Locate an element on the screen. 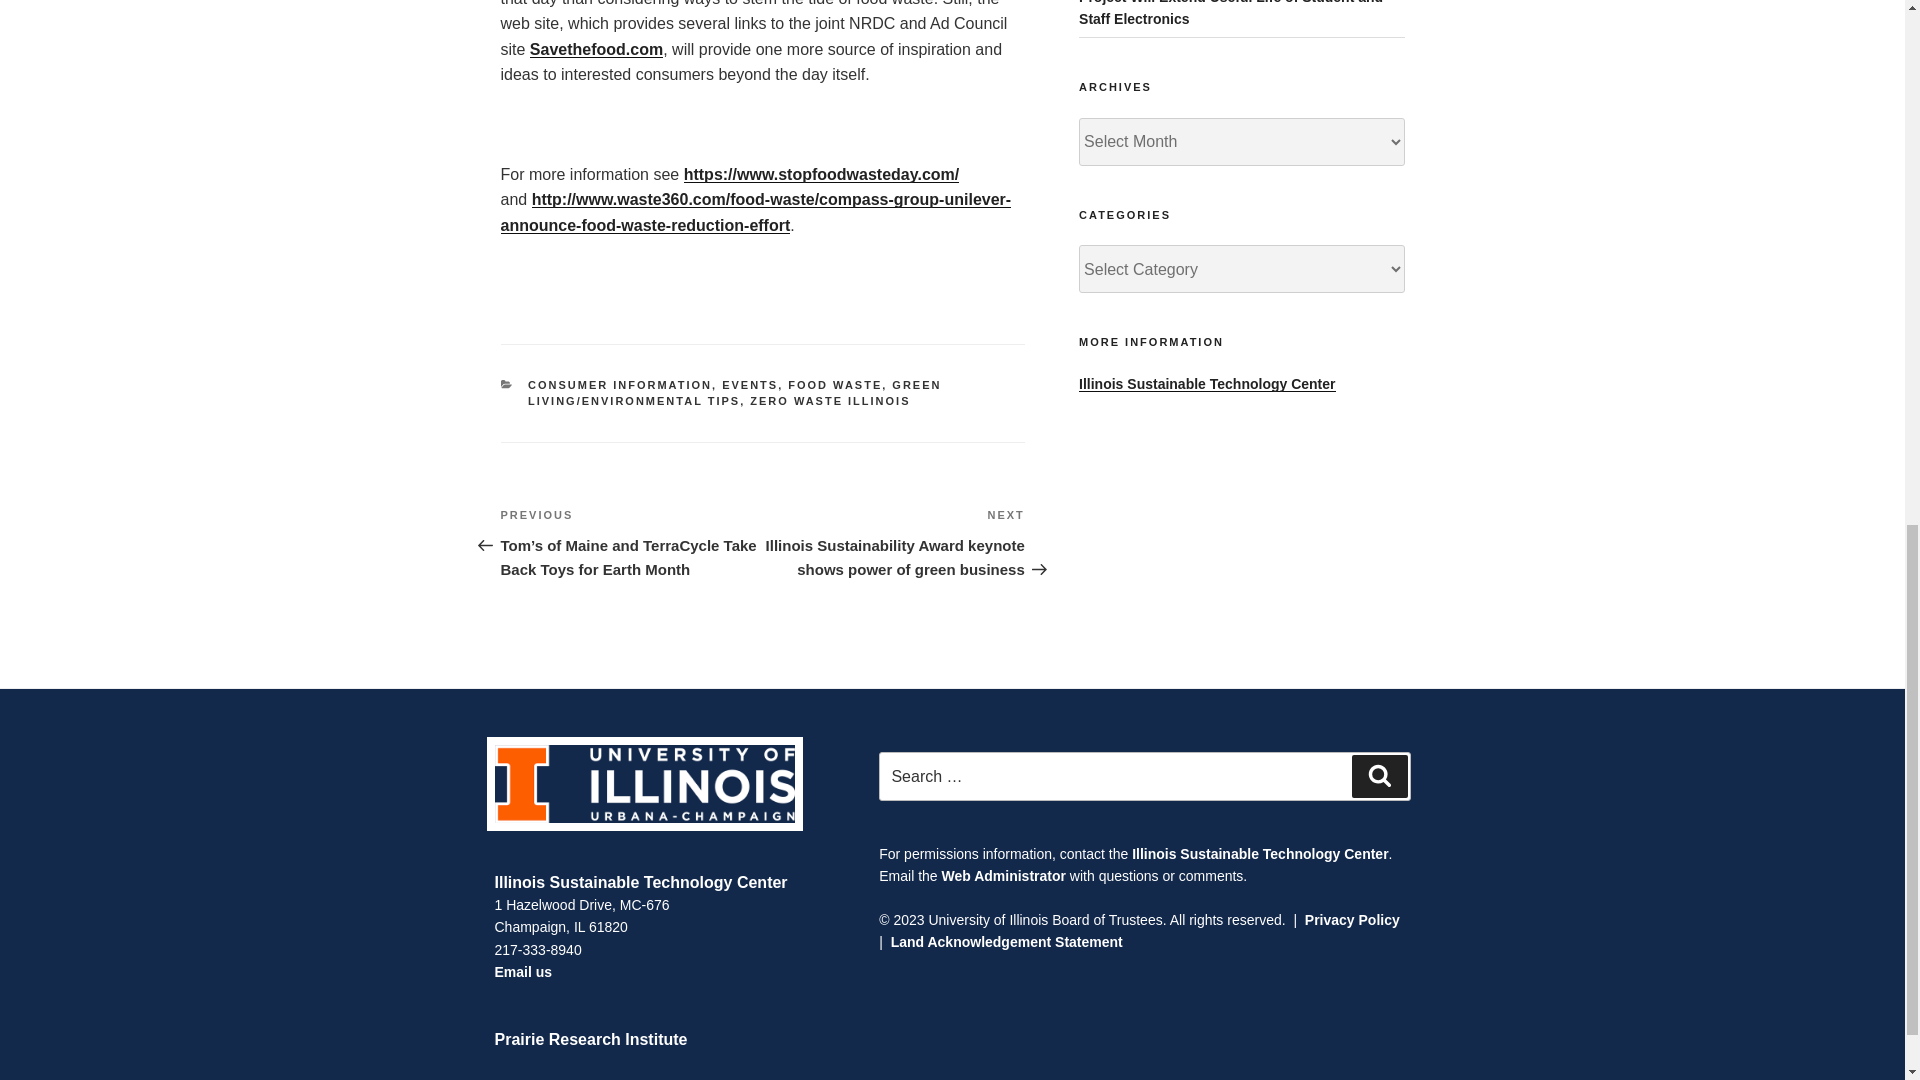 The image size is (1920, 1080). Prairie Research Institute is located at coordinates (590, 1039).